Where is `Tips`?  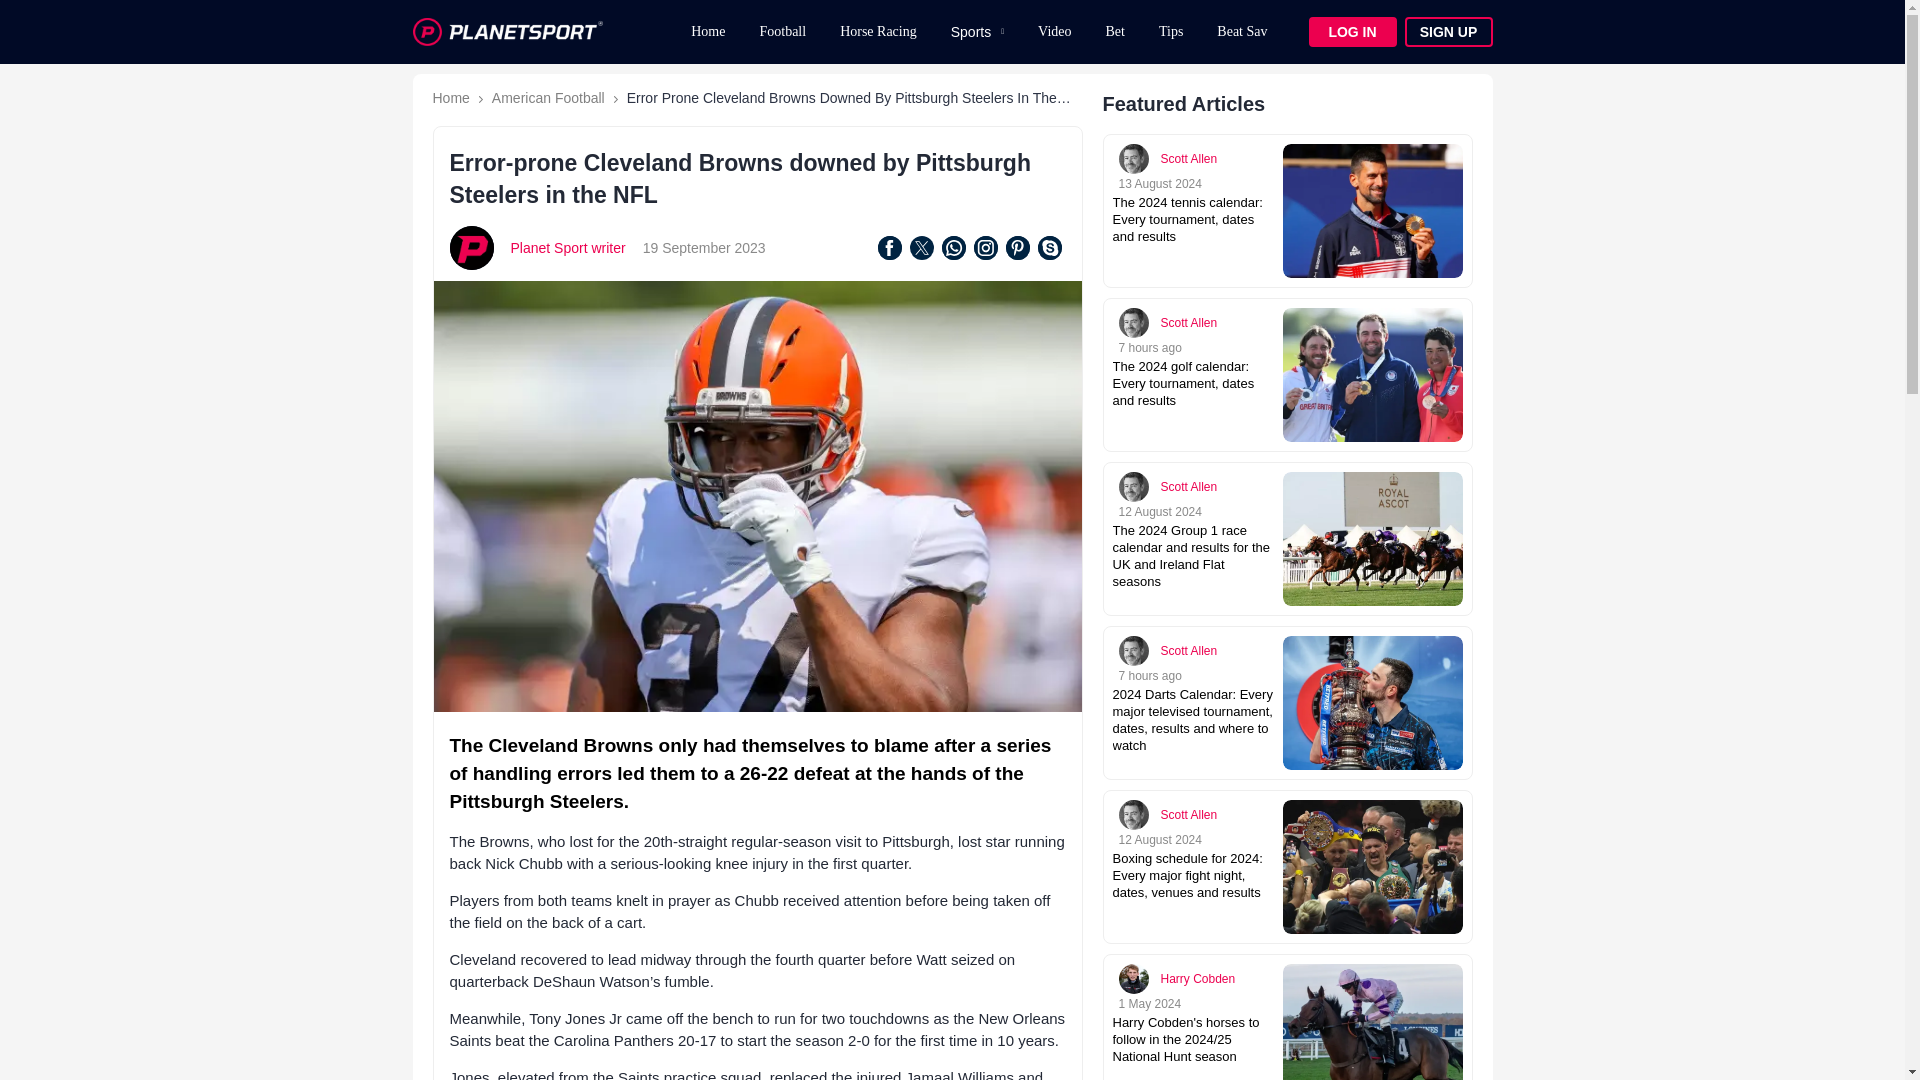 Tips is located at coordinates (1171, 32).